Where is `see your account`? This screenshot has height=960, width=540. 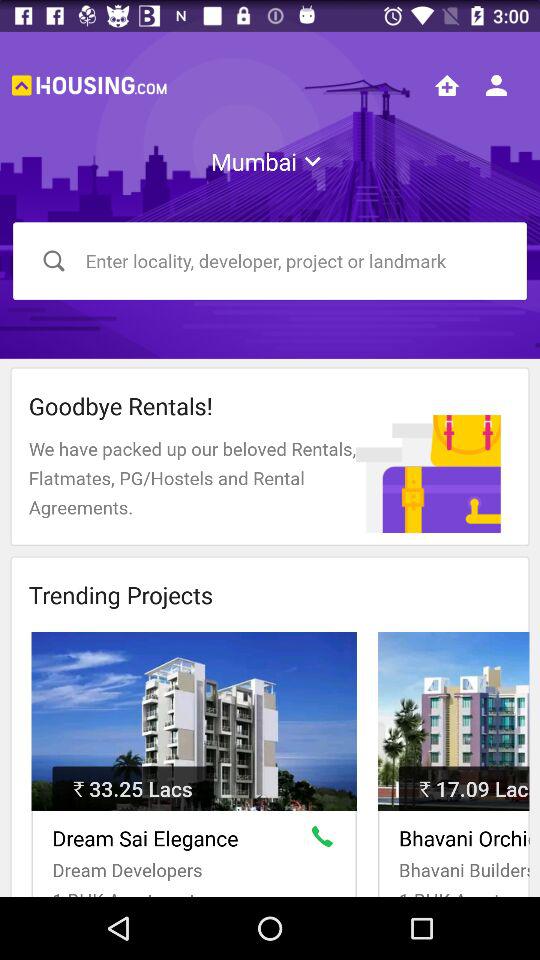 see your account is located at coordinates (496, 85).